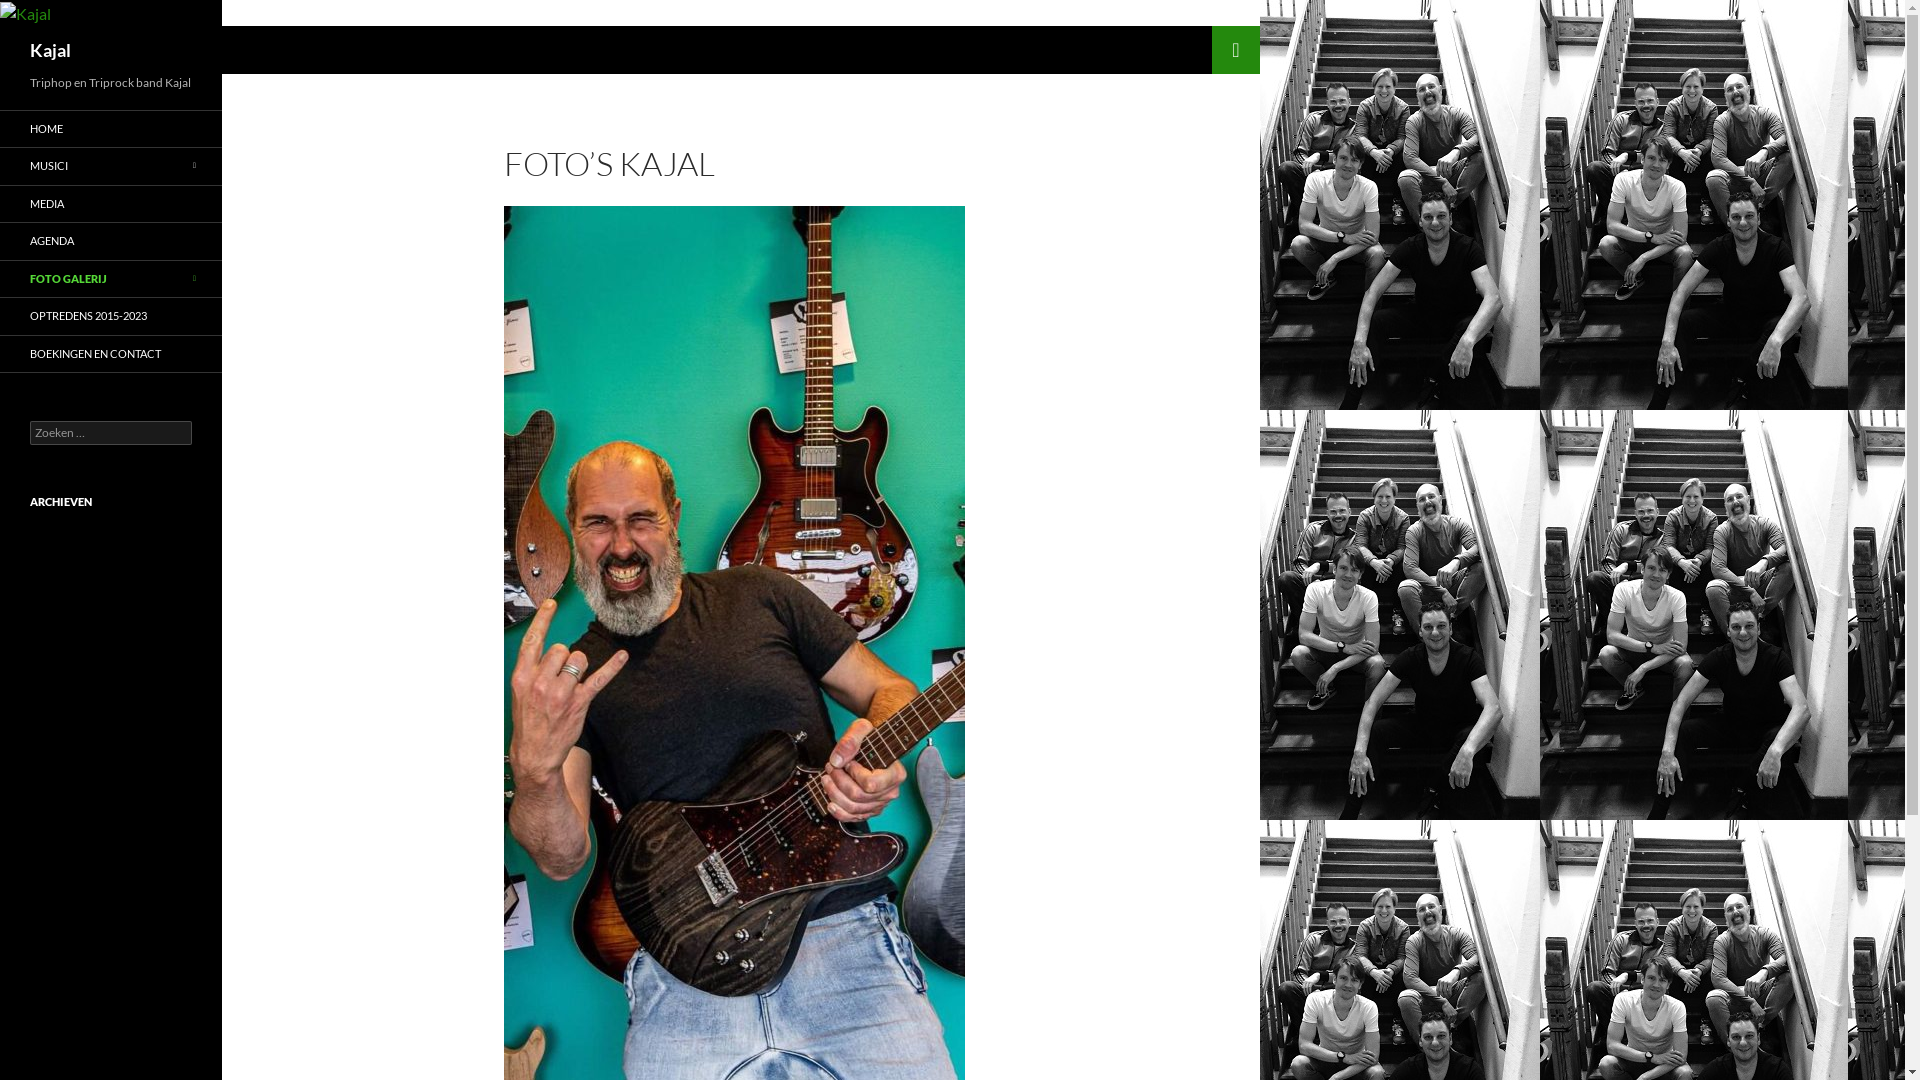 The image size is (1920, 1080). I want to click on FOTO GALERIJ, so click(111, 280).